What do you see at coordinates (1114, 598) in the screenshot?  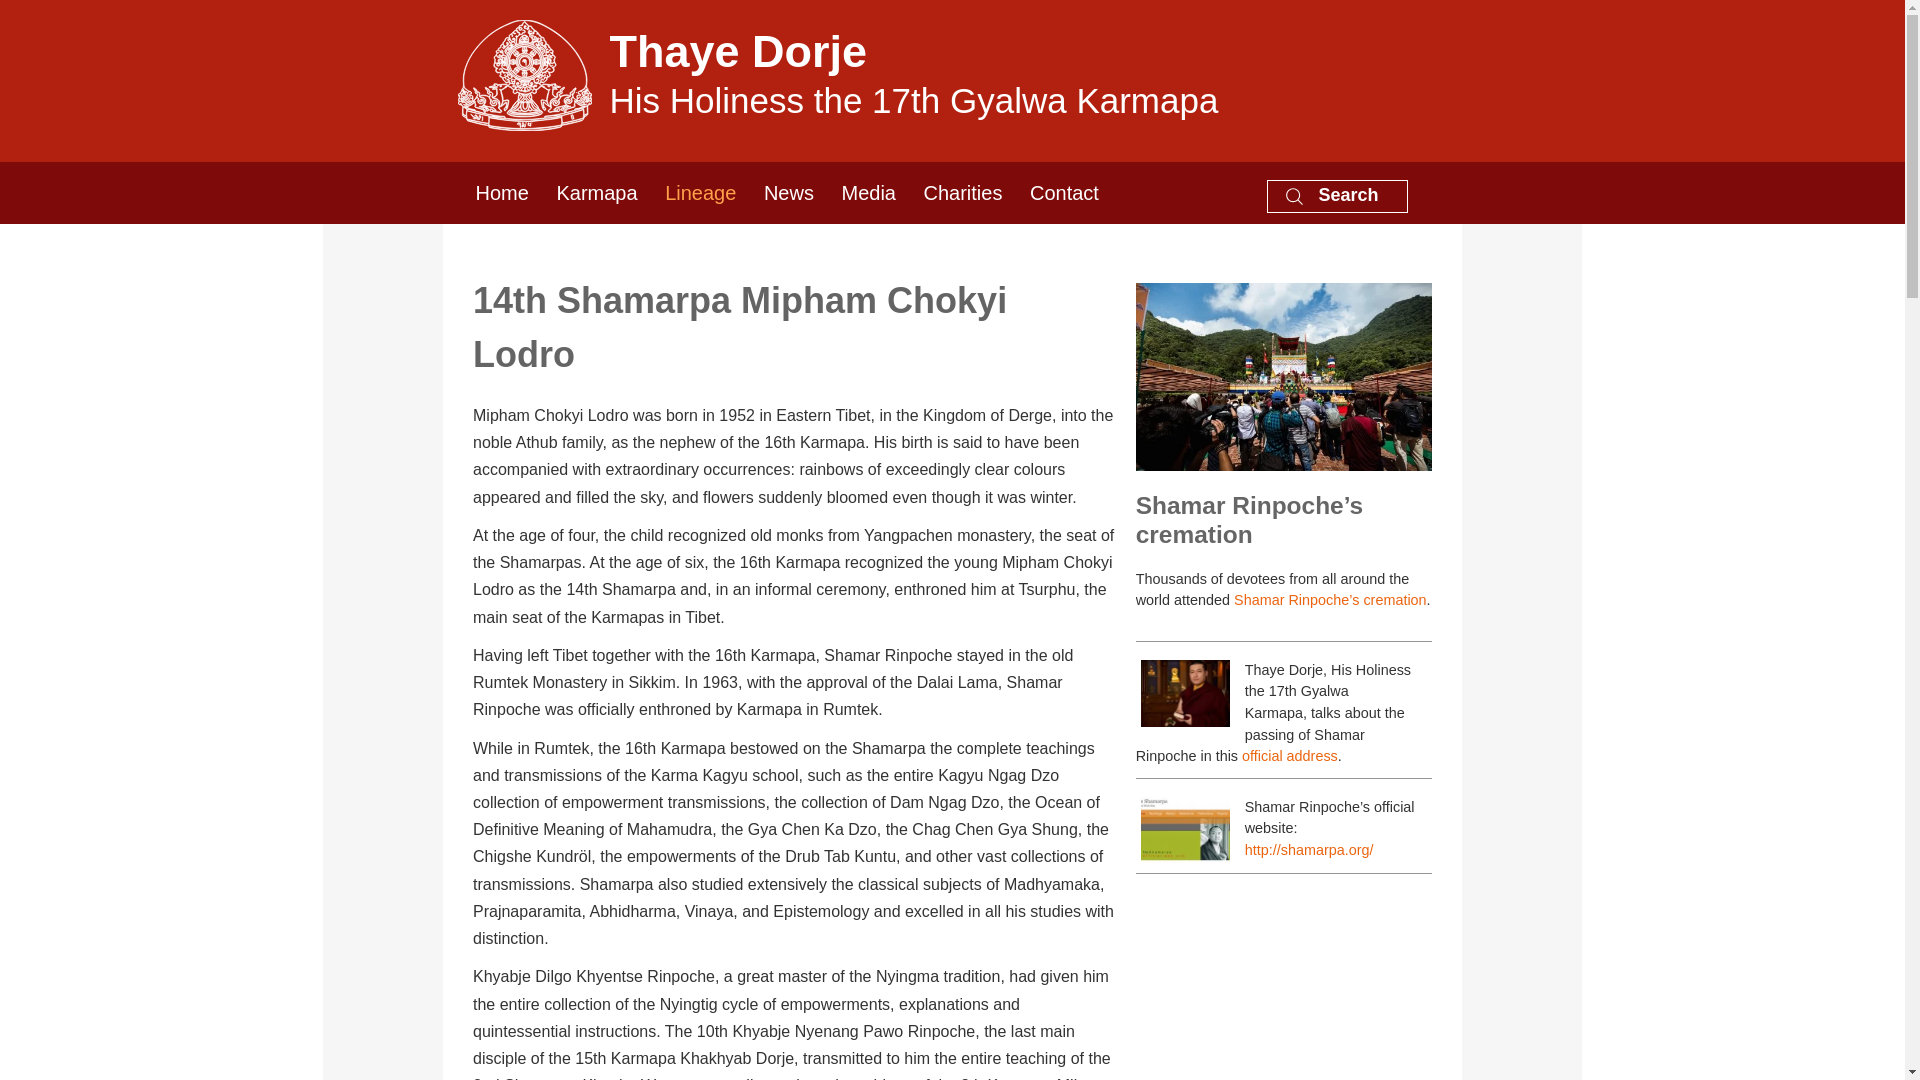 I see `SEARCH` at bounding box center [1114, 598].